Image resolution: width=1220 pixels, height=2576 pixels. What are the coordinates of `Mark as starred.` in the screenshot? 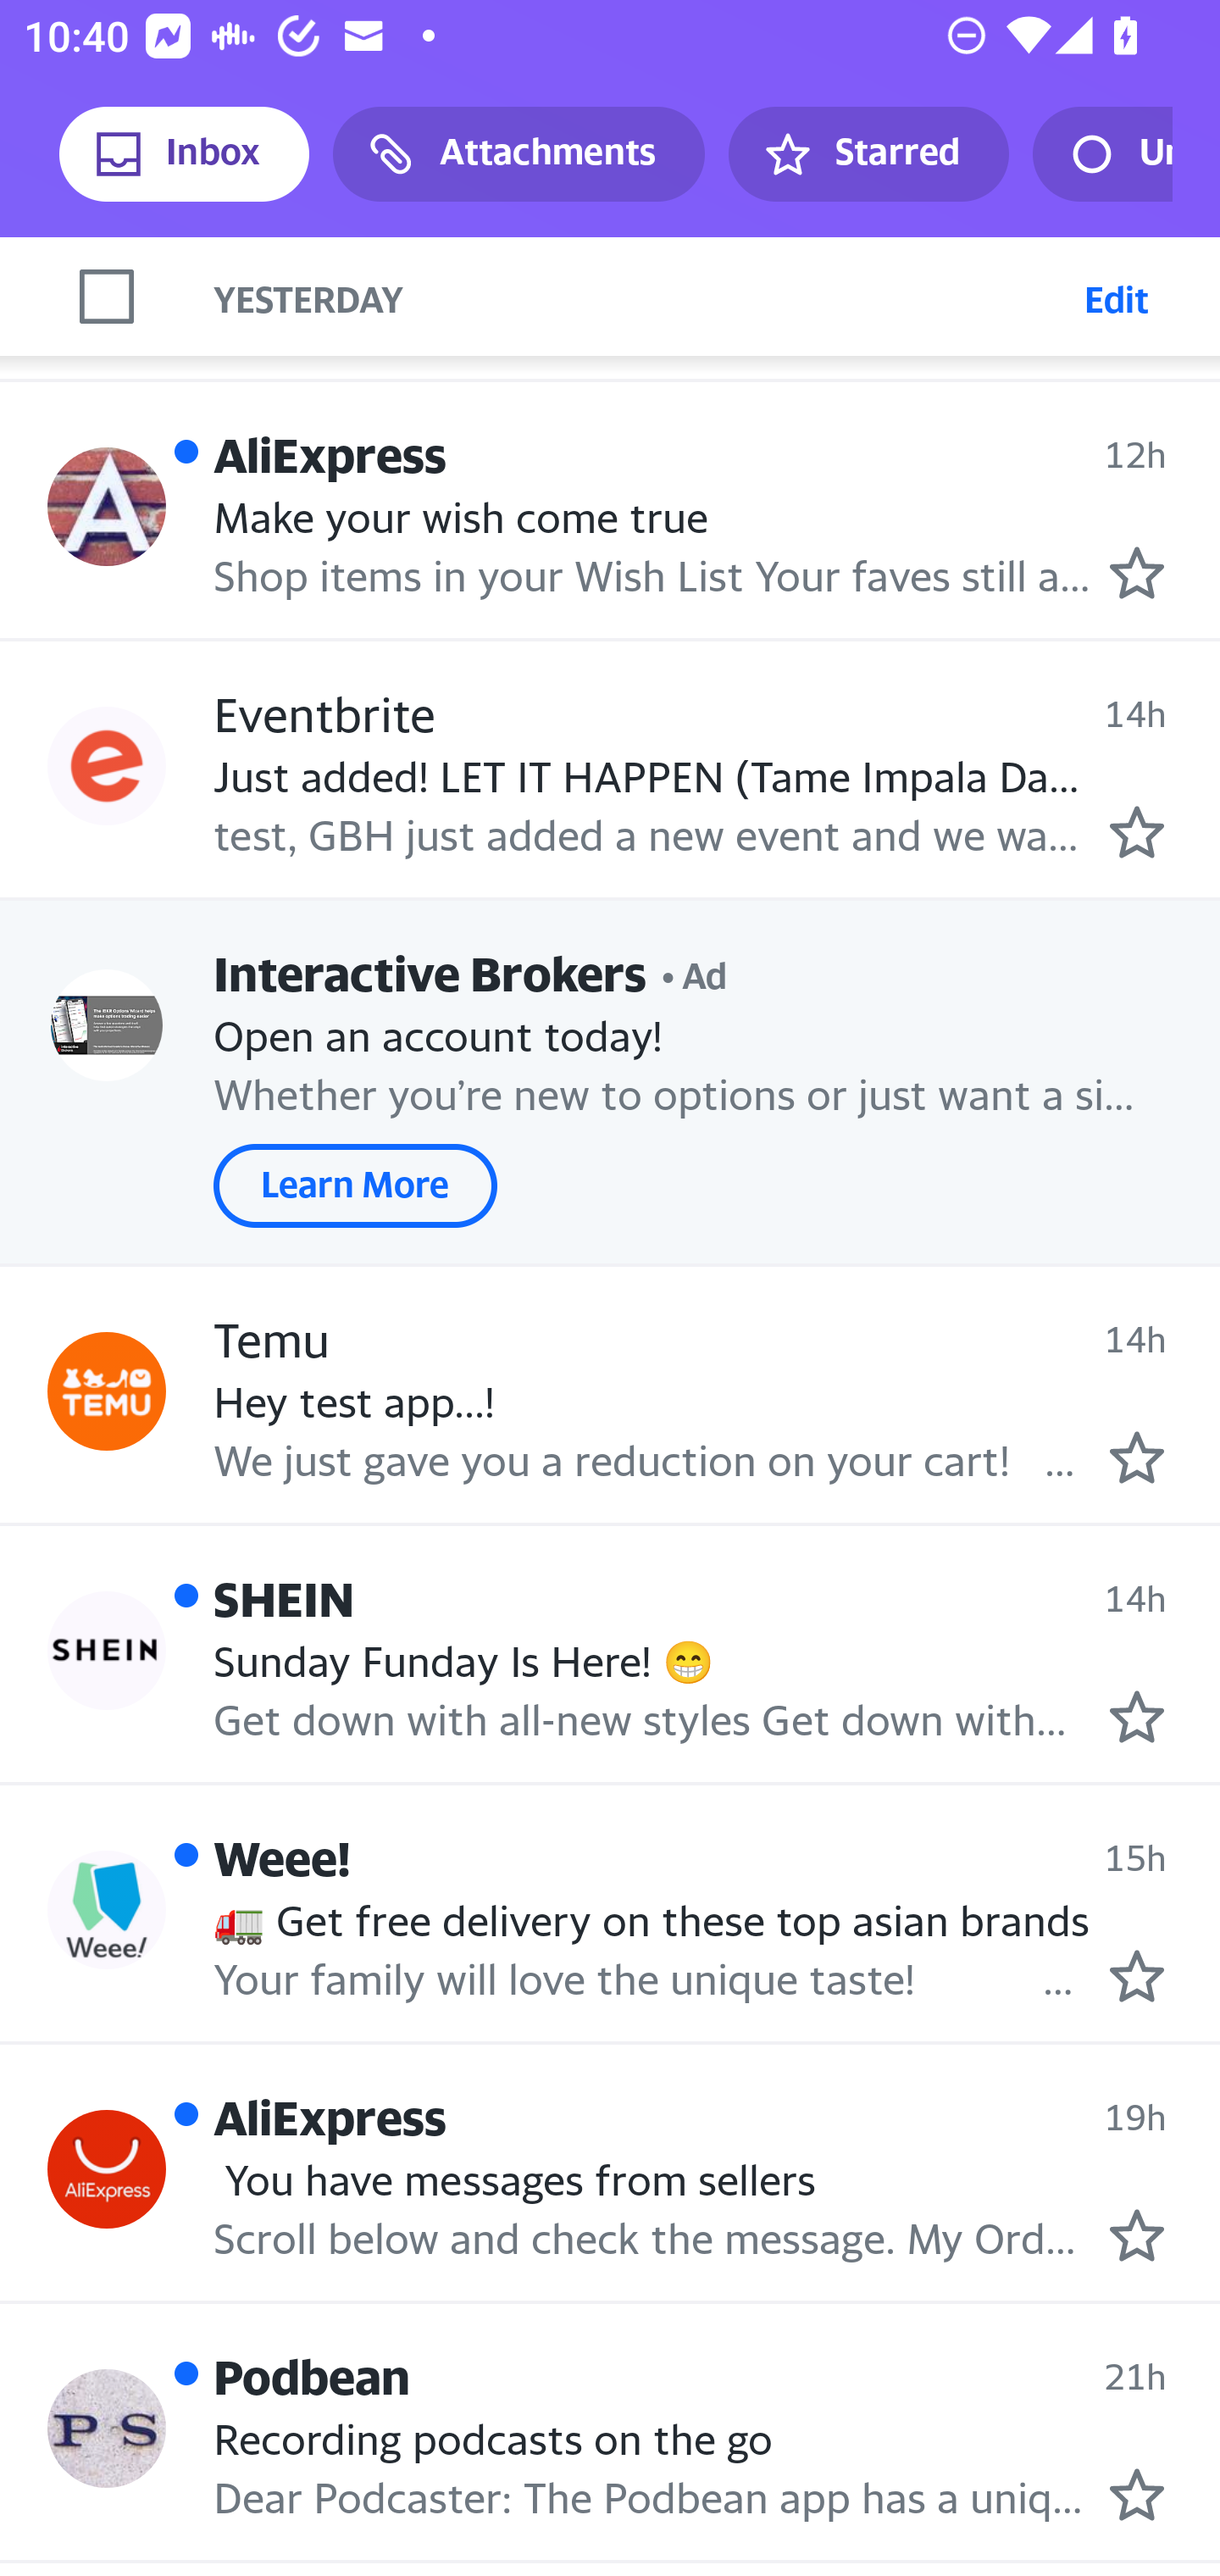 It's located at (1137, 1717).